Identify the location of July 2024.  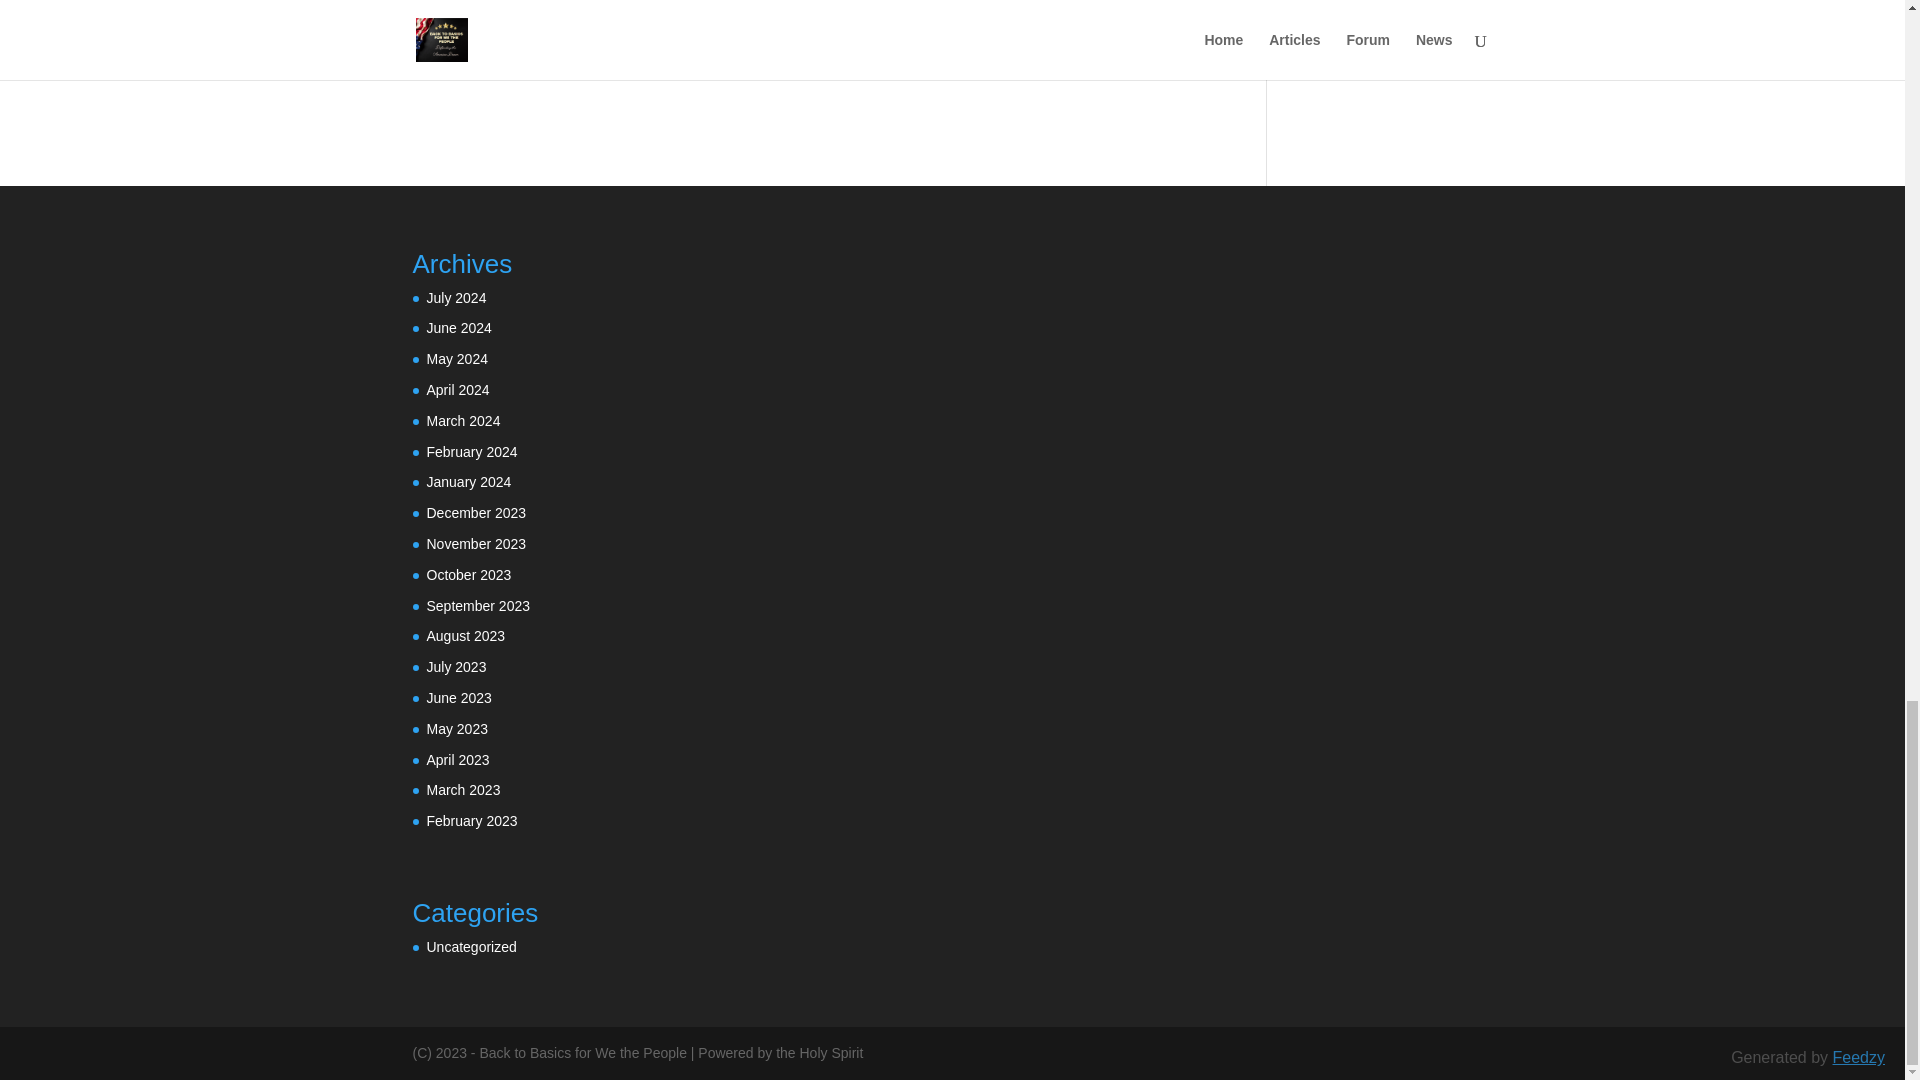
(456, 298).